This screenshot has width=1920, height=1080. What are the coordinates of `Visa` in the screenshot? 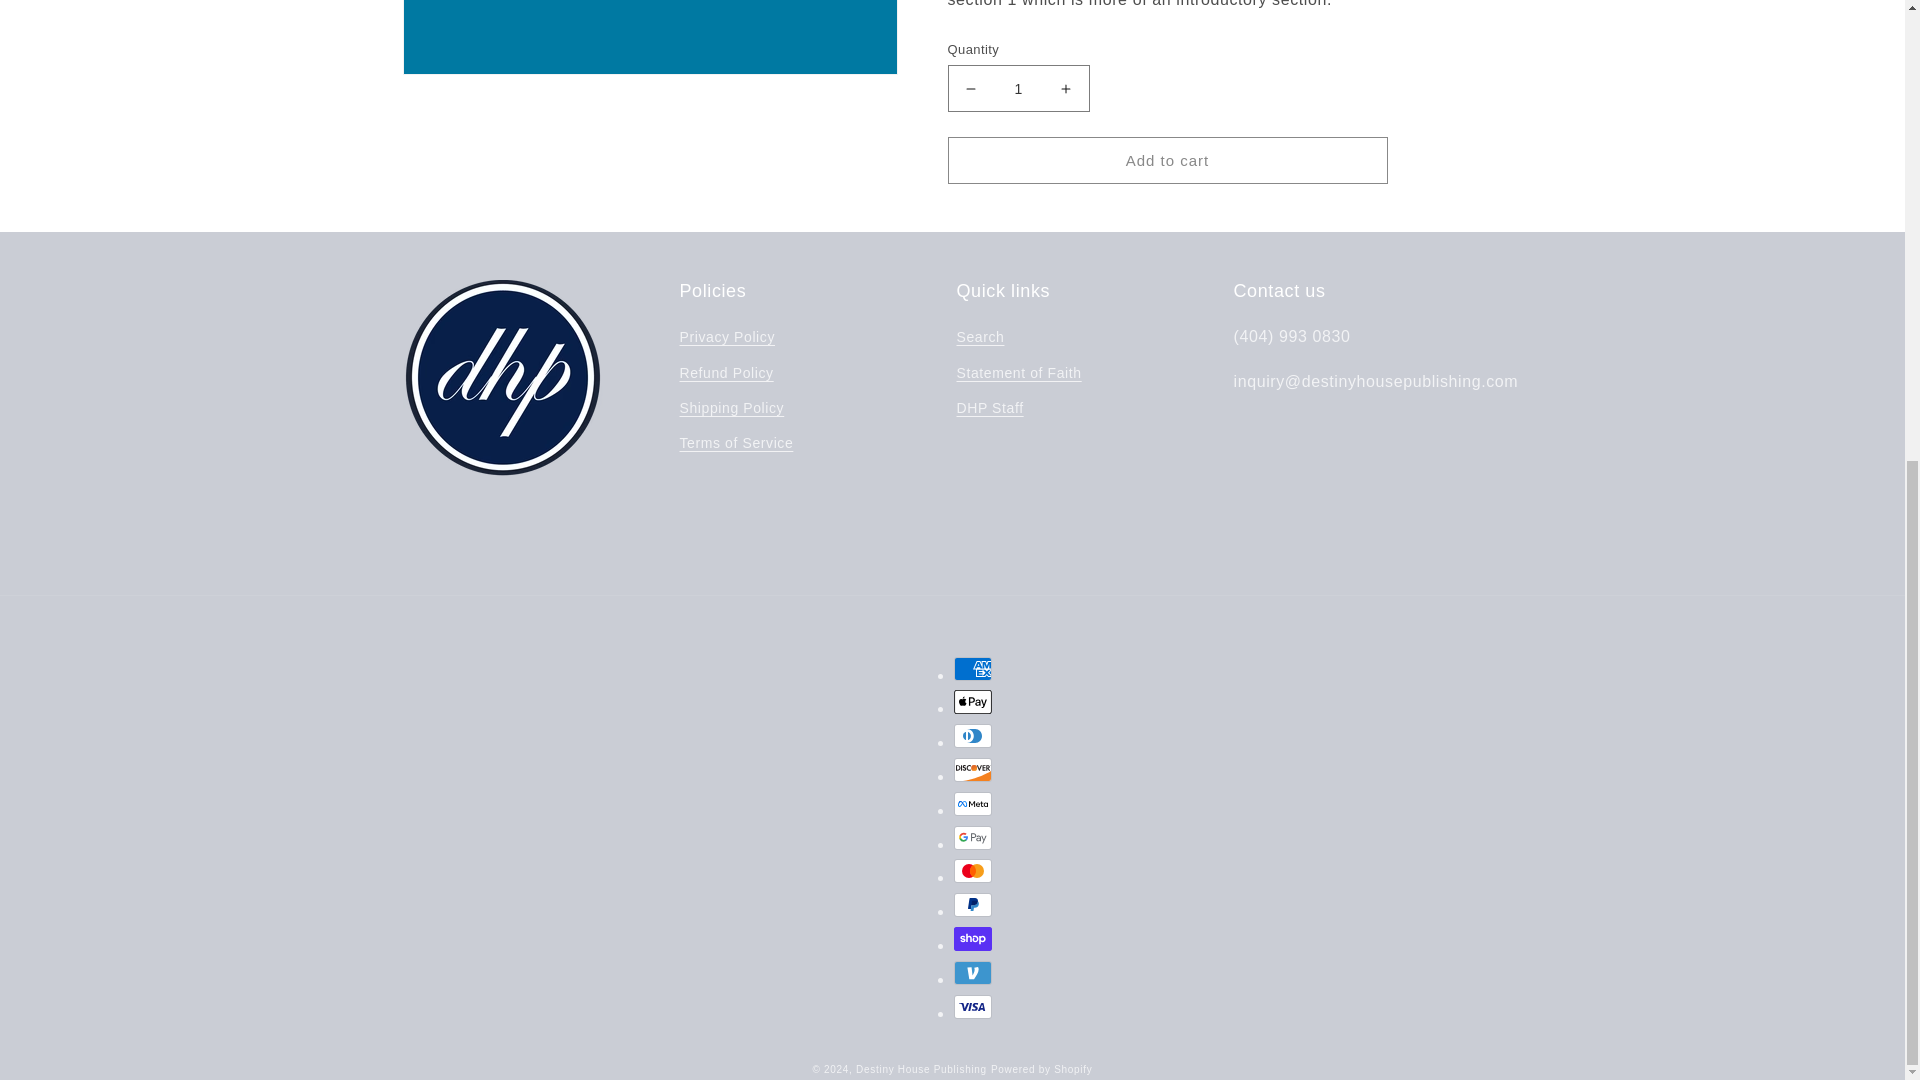 It's located at (973, 1006).